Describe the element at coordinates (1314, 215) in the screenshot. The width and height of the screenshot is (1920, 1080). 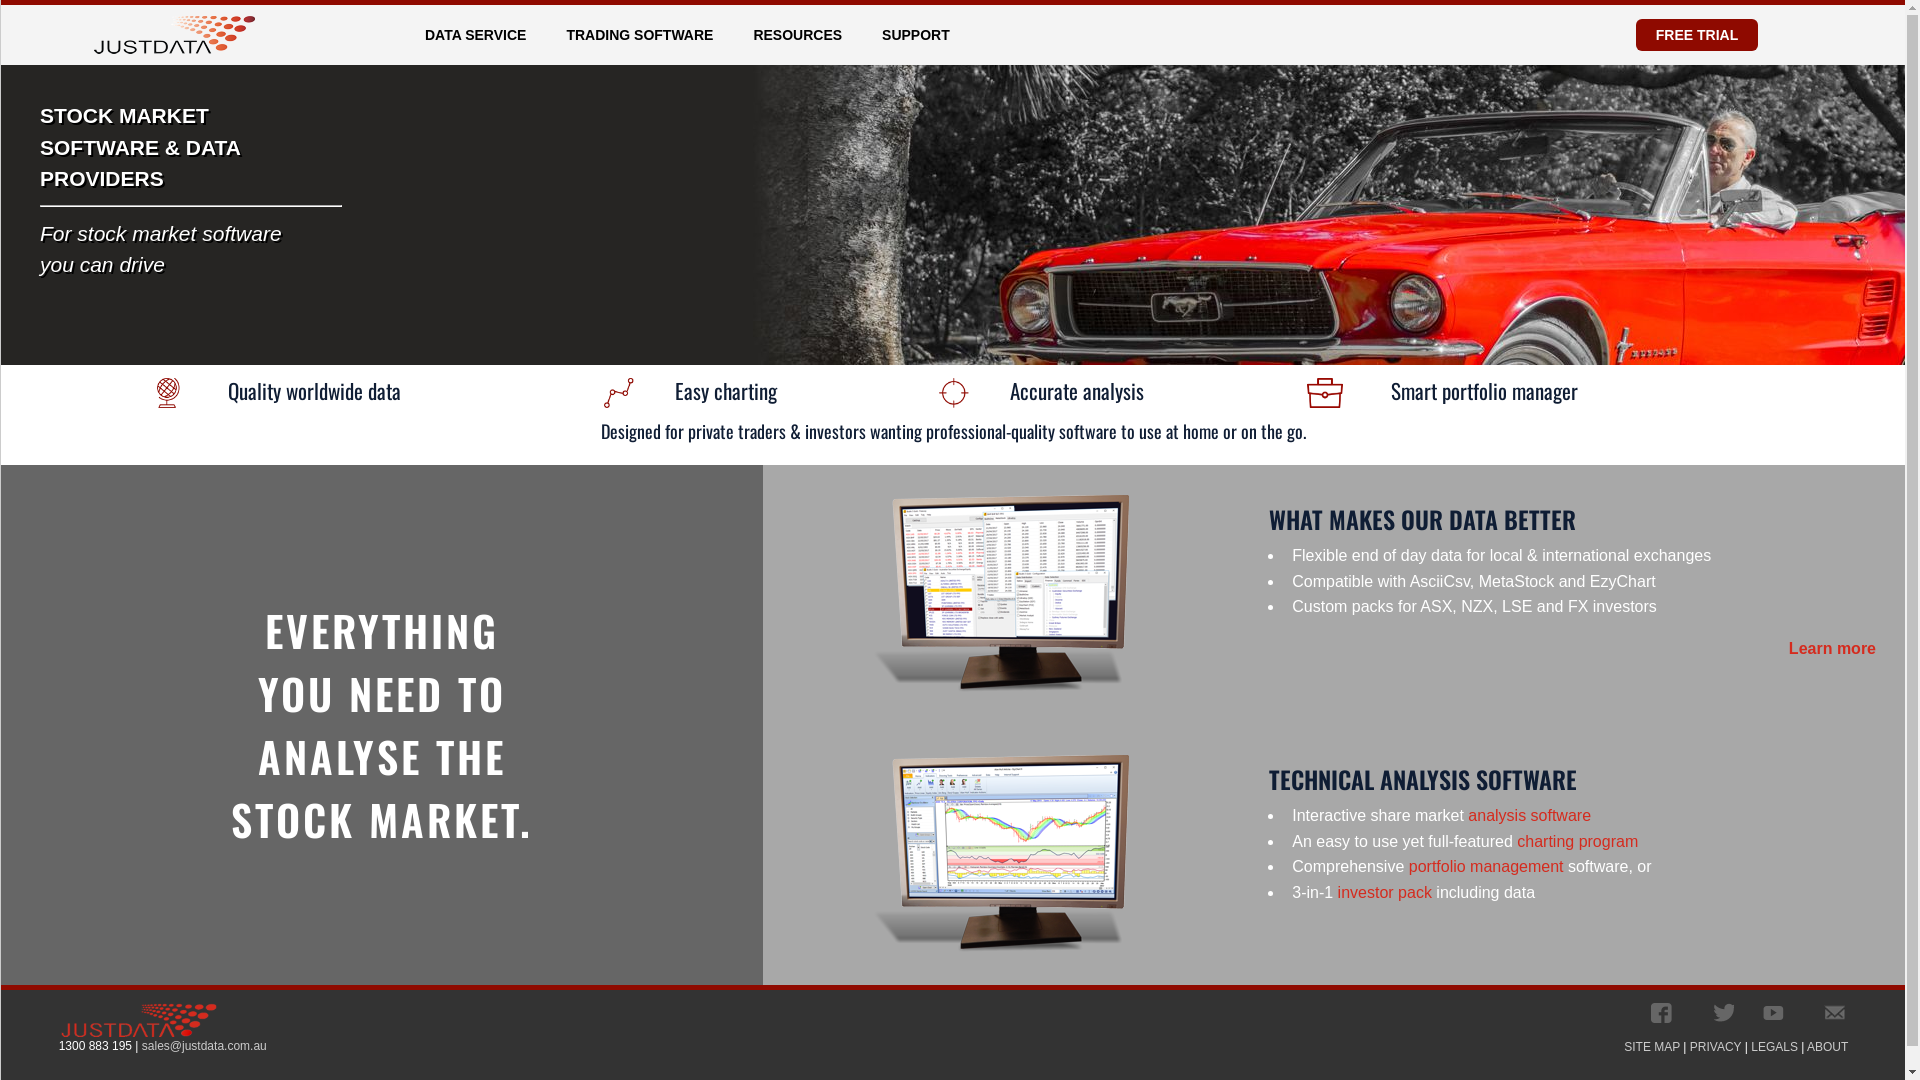
I see `Stock Market Software you can drive` at that location.